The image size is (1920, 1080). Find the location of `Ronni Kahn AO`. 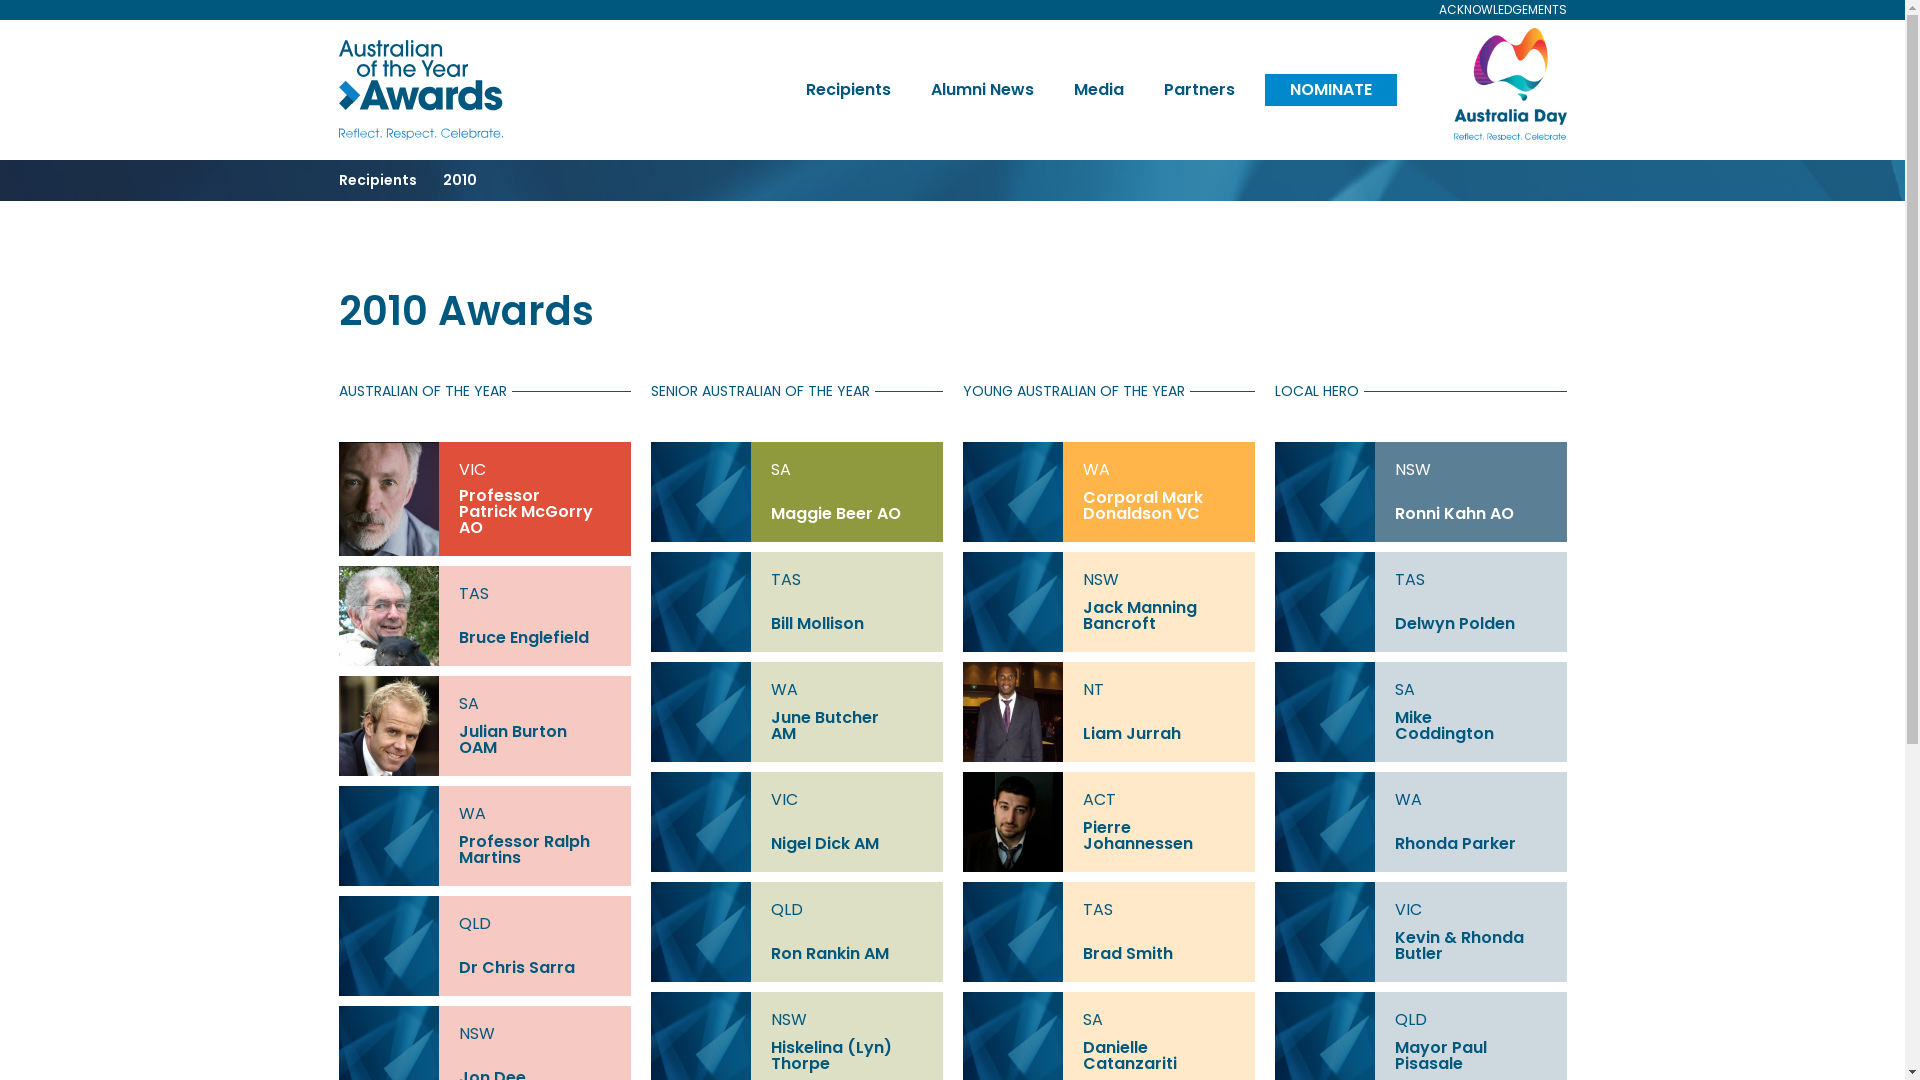

Ronni Kahn AO is located at coordinates (1470, 514).